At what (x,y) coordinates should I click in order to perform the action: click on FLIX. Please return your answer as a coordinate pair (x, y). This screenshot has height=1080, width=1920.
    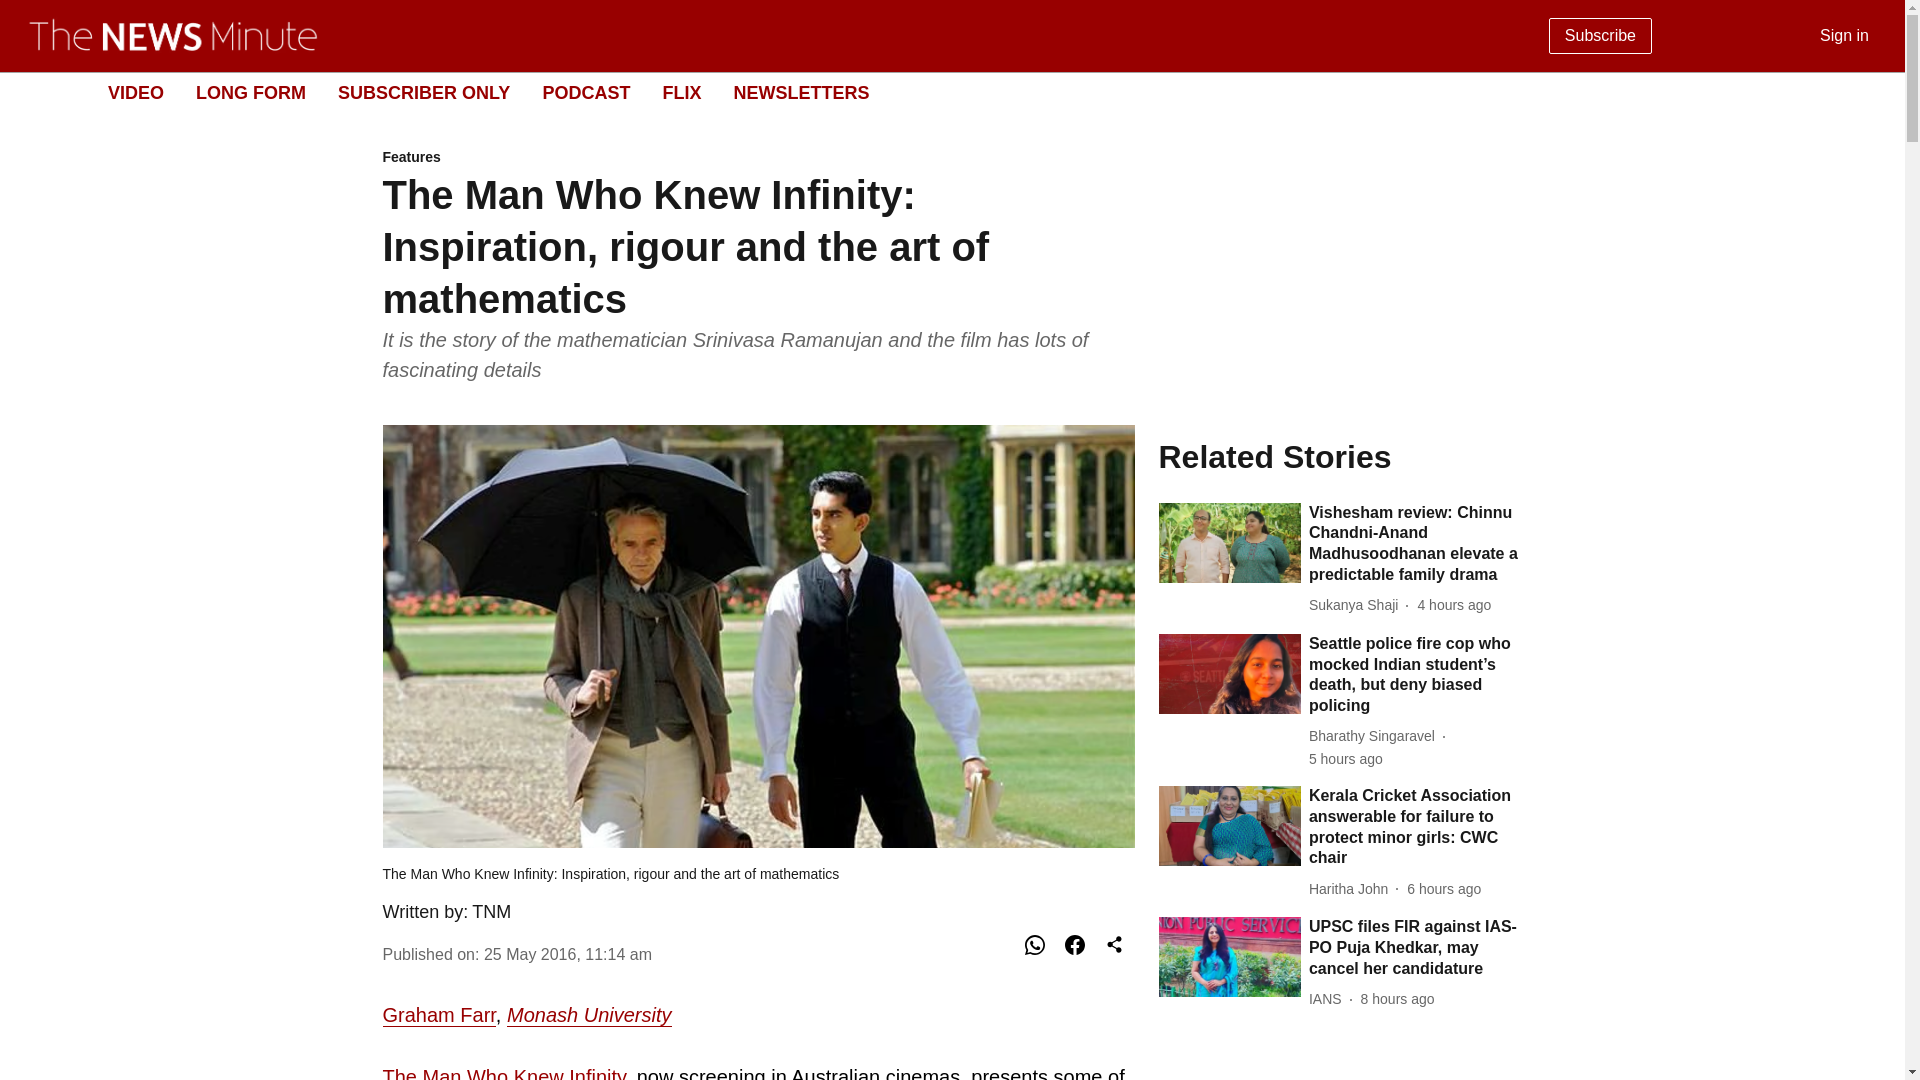
    Looking at the image, I should click on (936, 94).